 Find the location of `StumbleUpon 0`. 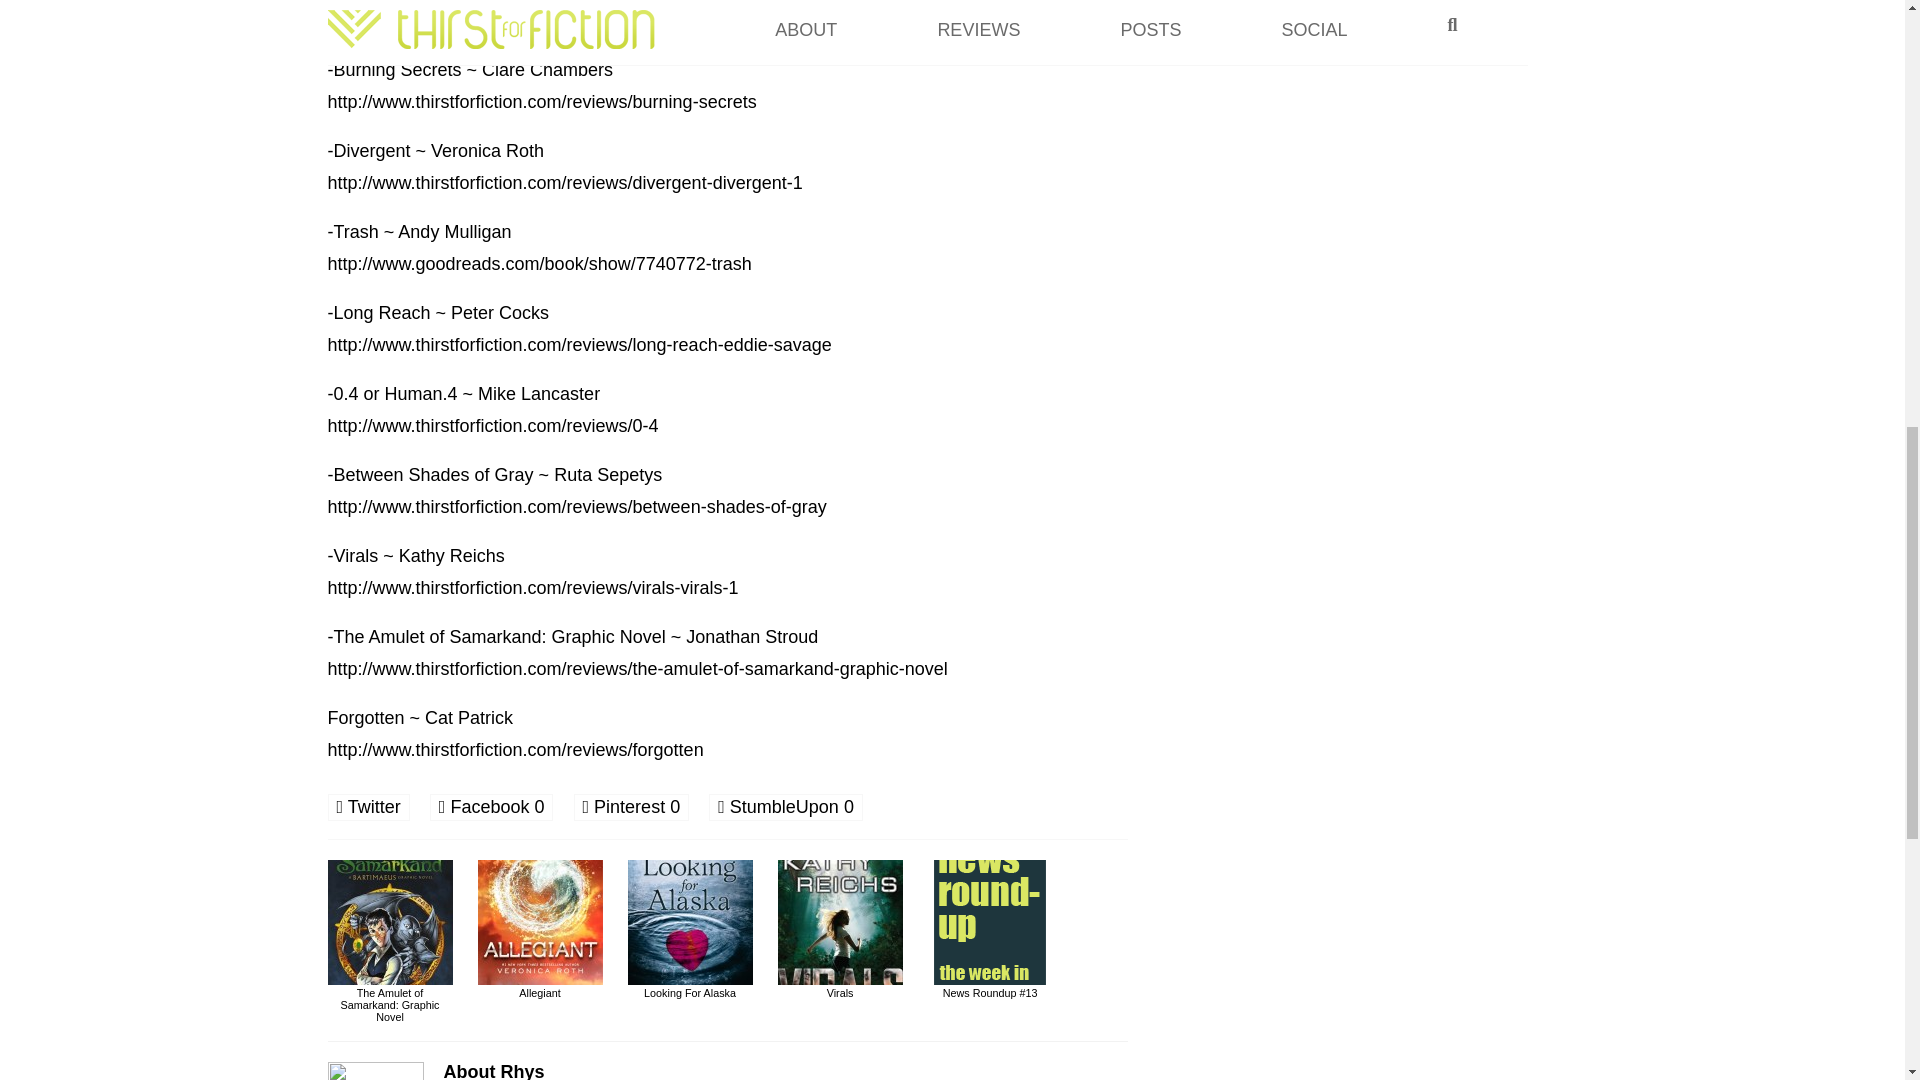

StumbleUpon 0 is located at coordinates (785, 806).